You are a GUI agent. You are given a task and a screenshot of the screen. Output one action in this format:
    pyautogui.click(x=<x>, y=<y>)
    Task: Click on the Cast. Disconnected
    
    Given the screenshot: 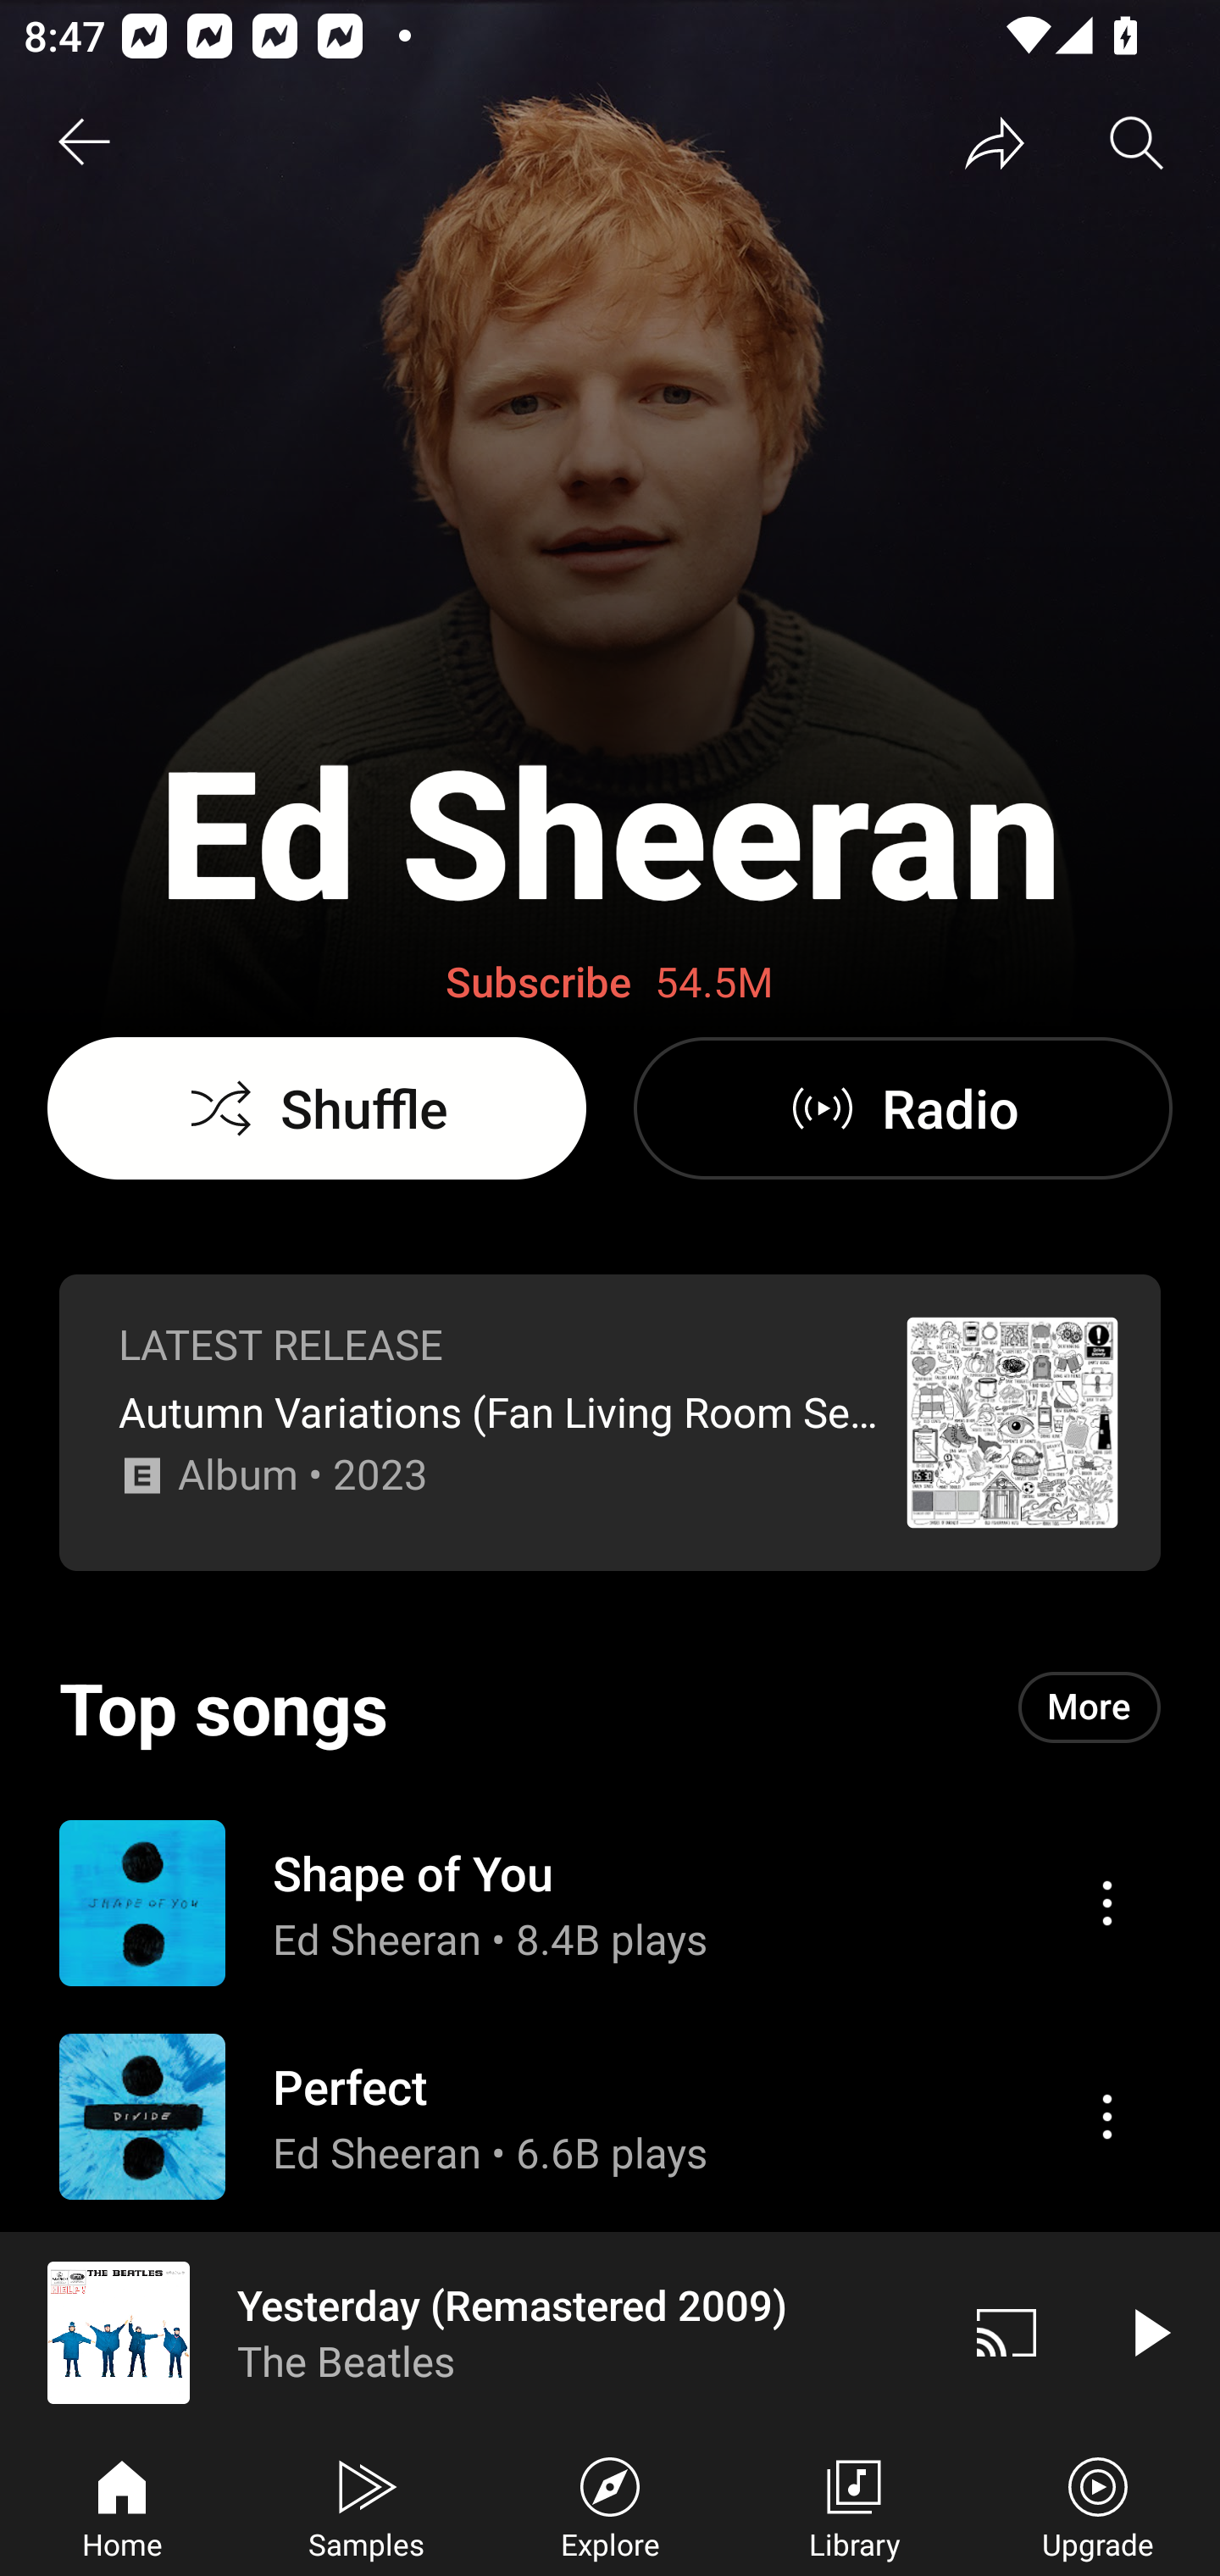 What is the action you would take?
    pyautogui.click(x=1006, y=2332)
    